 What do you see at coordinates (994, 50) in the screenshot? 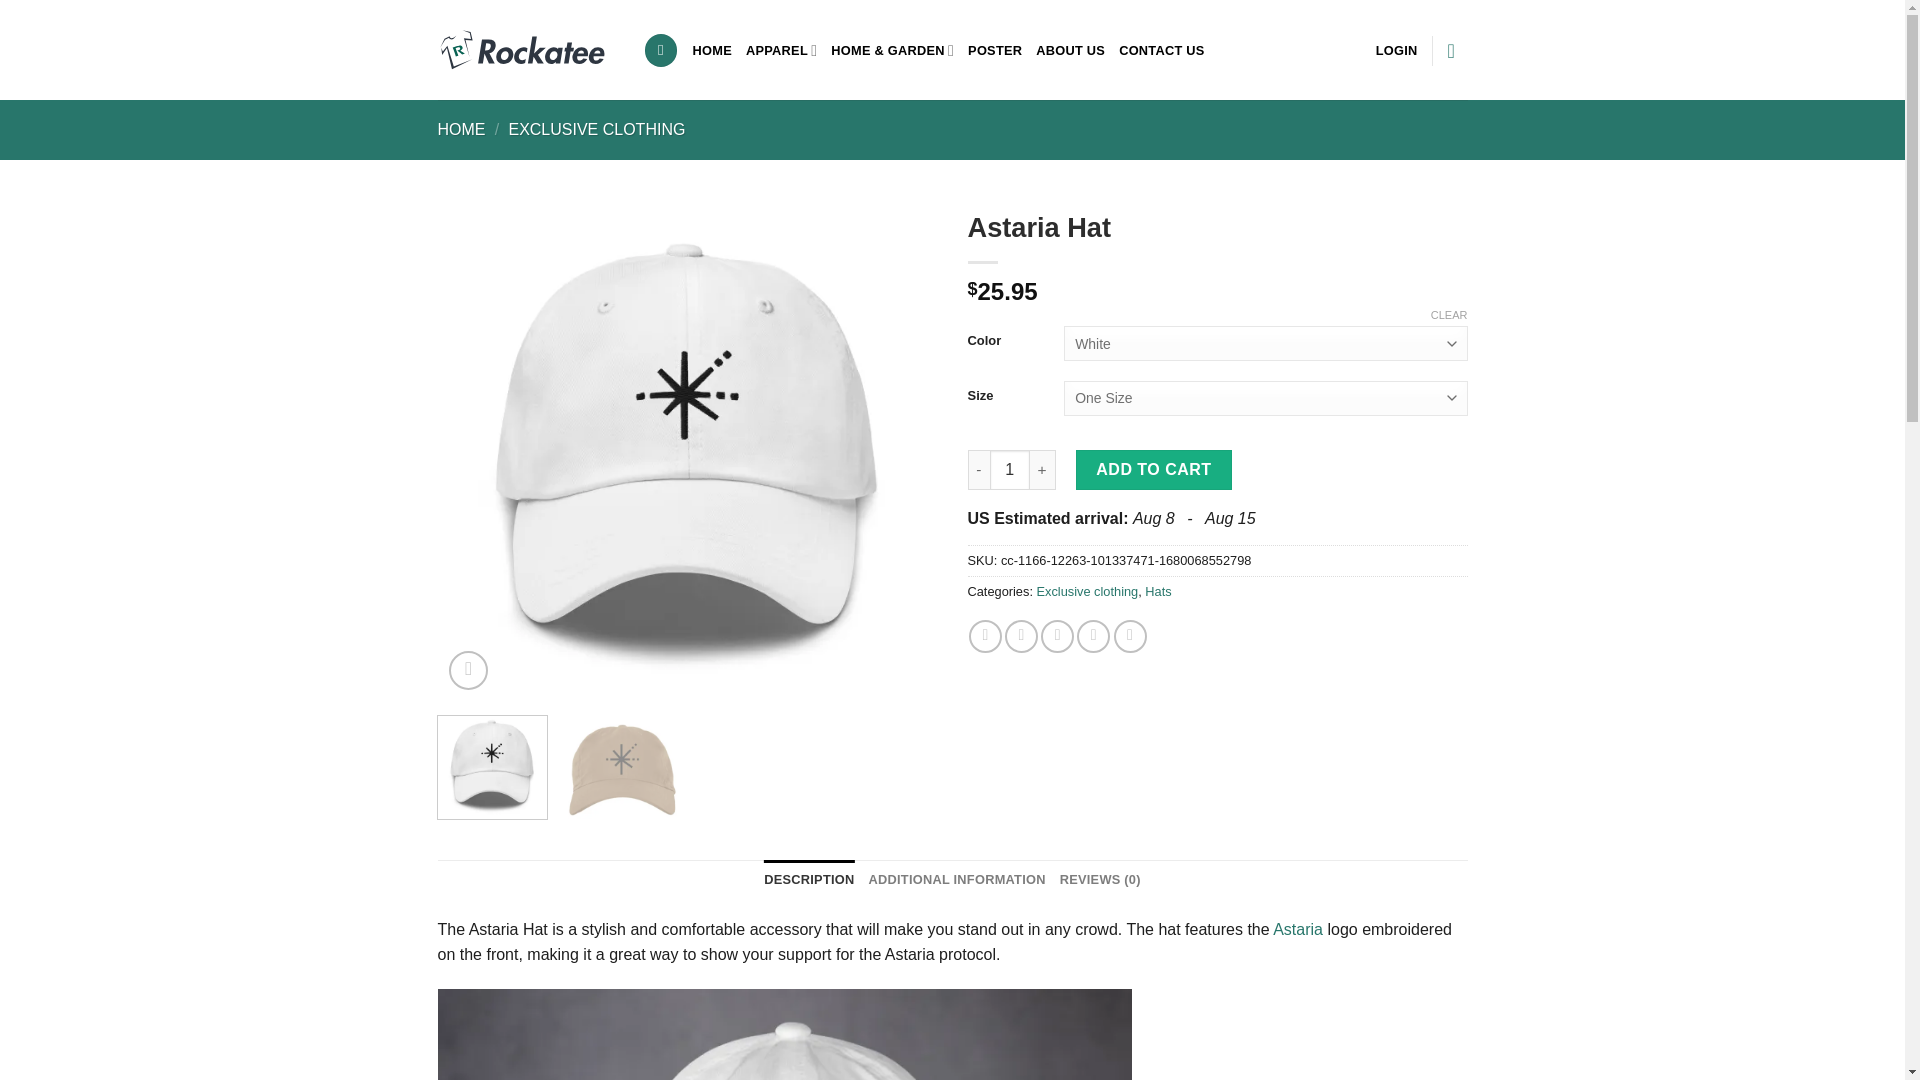
I see `POSTER` at bounding box center [994, 50].